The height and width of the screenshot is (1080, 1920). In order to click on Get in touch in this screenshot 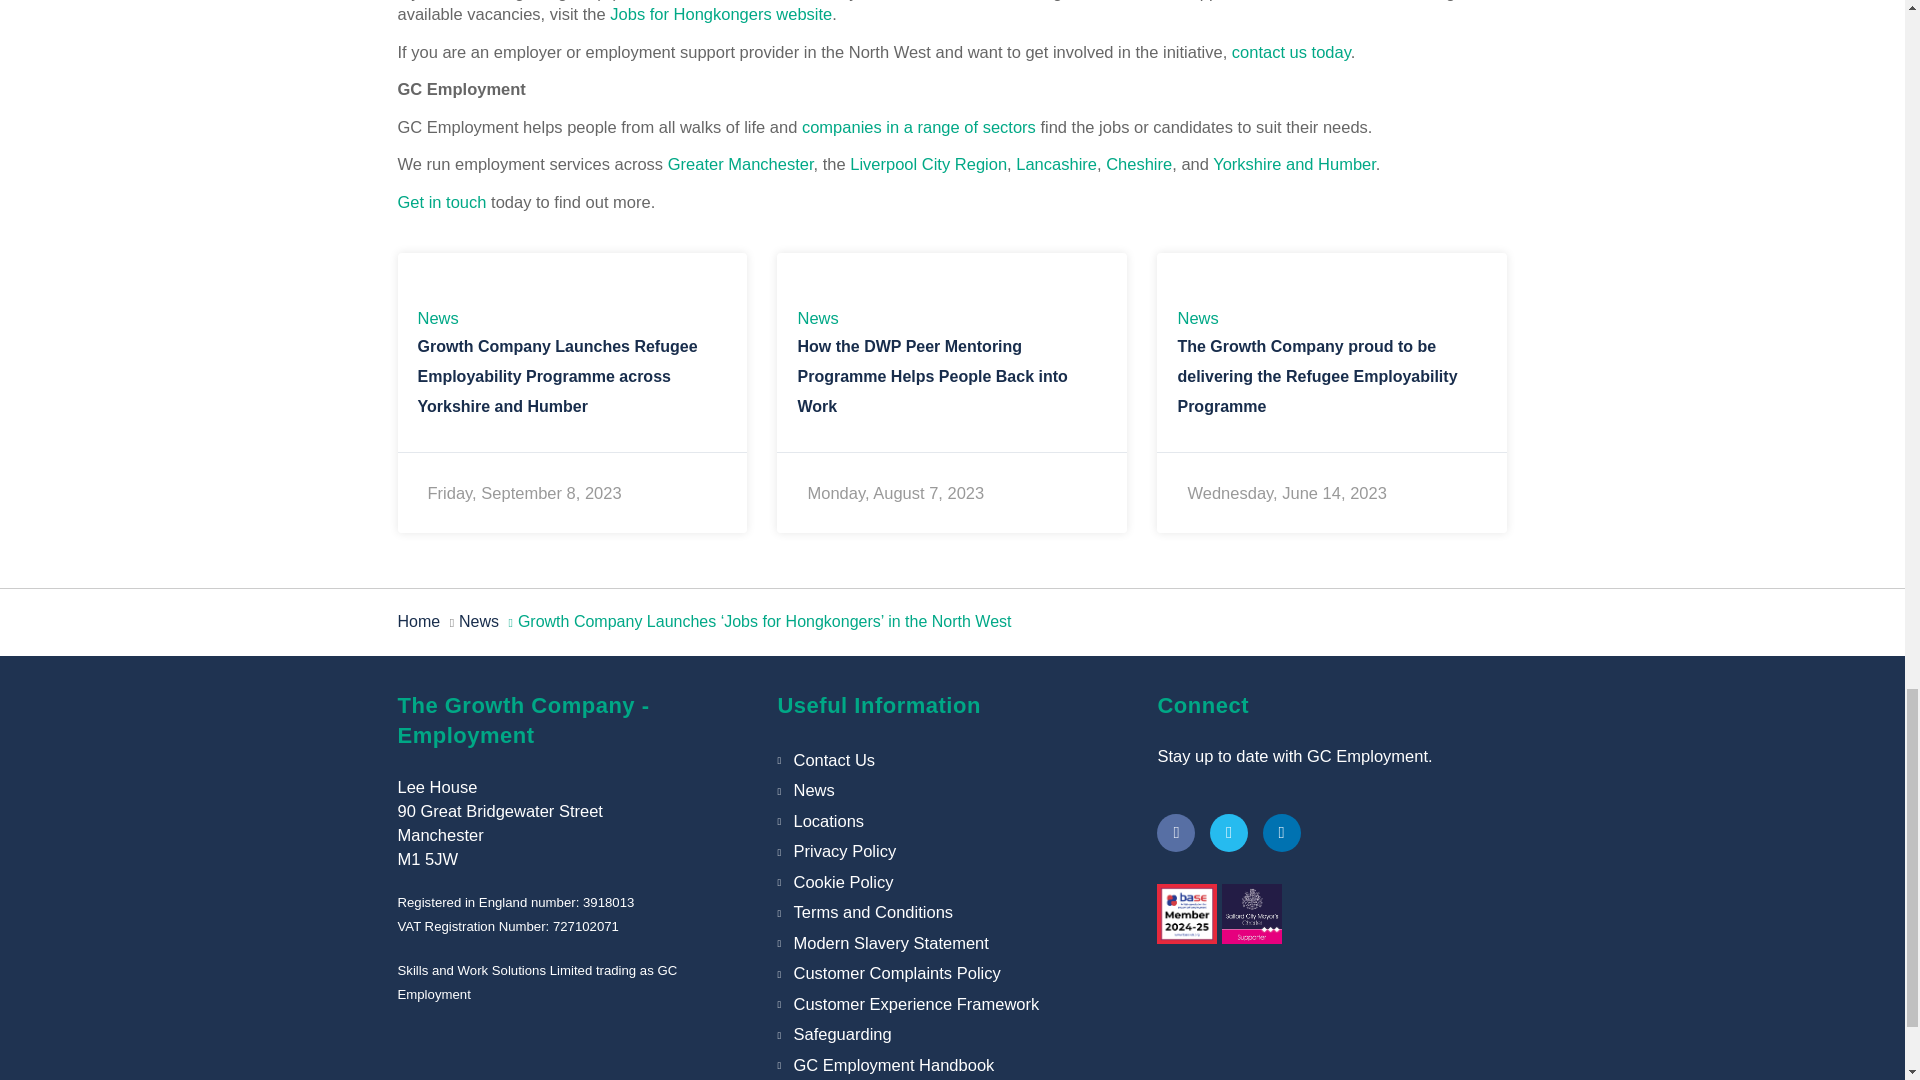, I will do `click(442, 202)`.